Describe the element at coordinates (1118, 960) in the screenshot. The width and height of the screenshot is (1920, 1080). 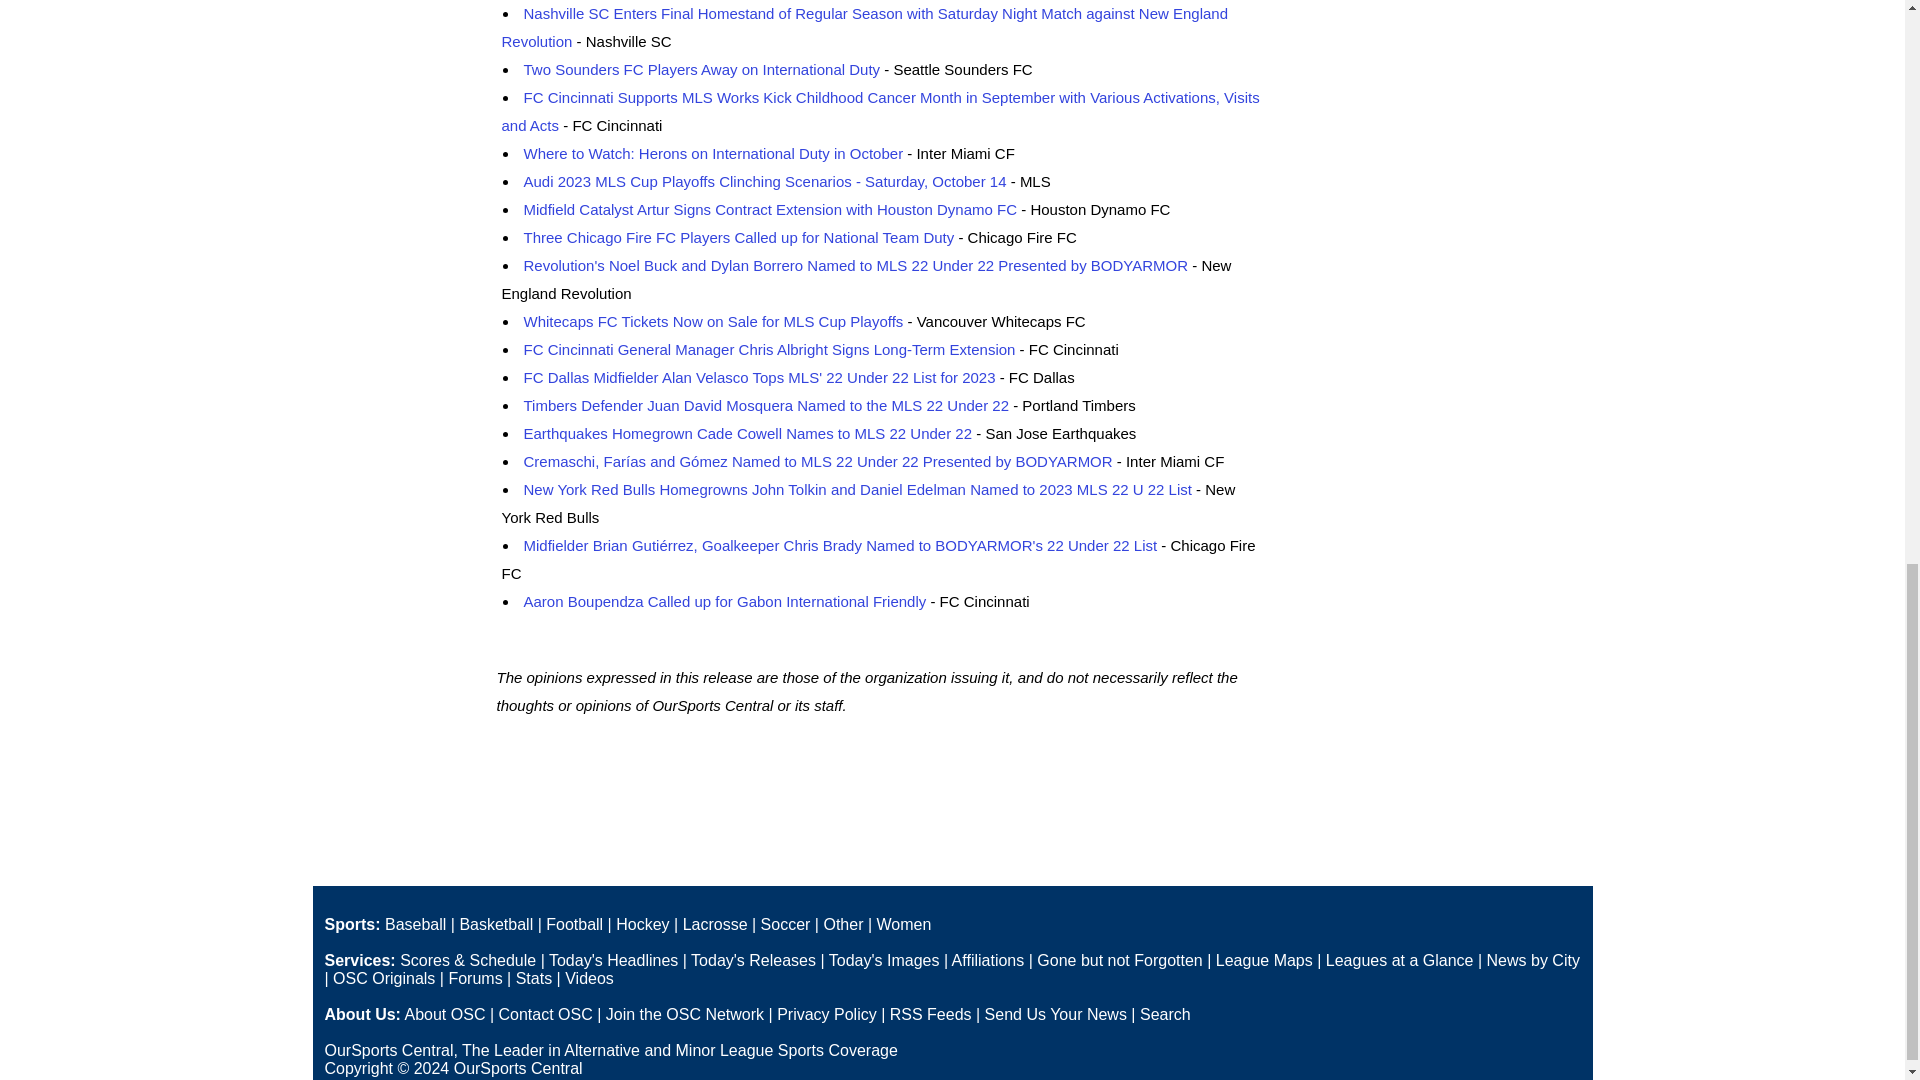
I see `Gone but not Forgotten` at that location.